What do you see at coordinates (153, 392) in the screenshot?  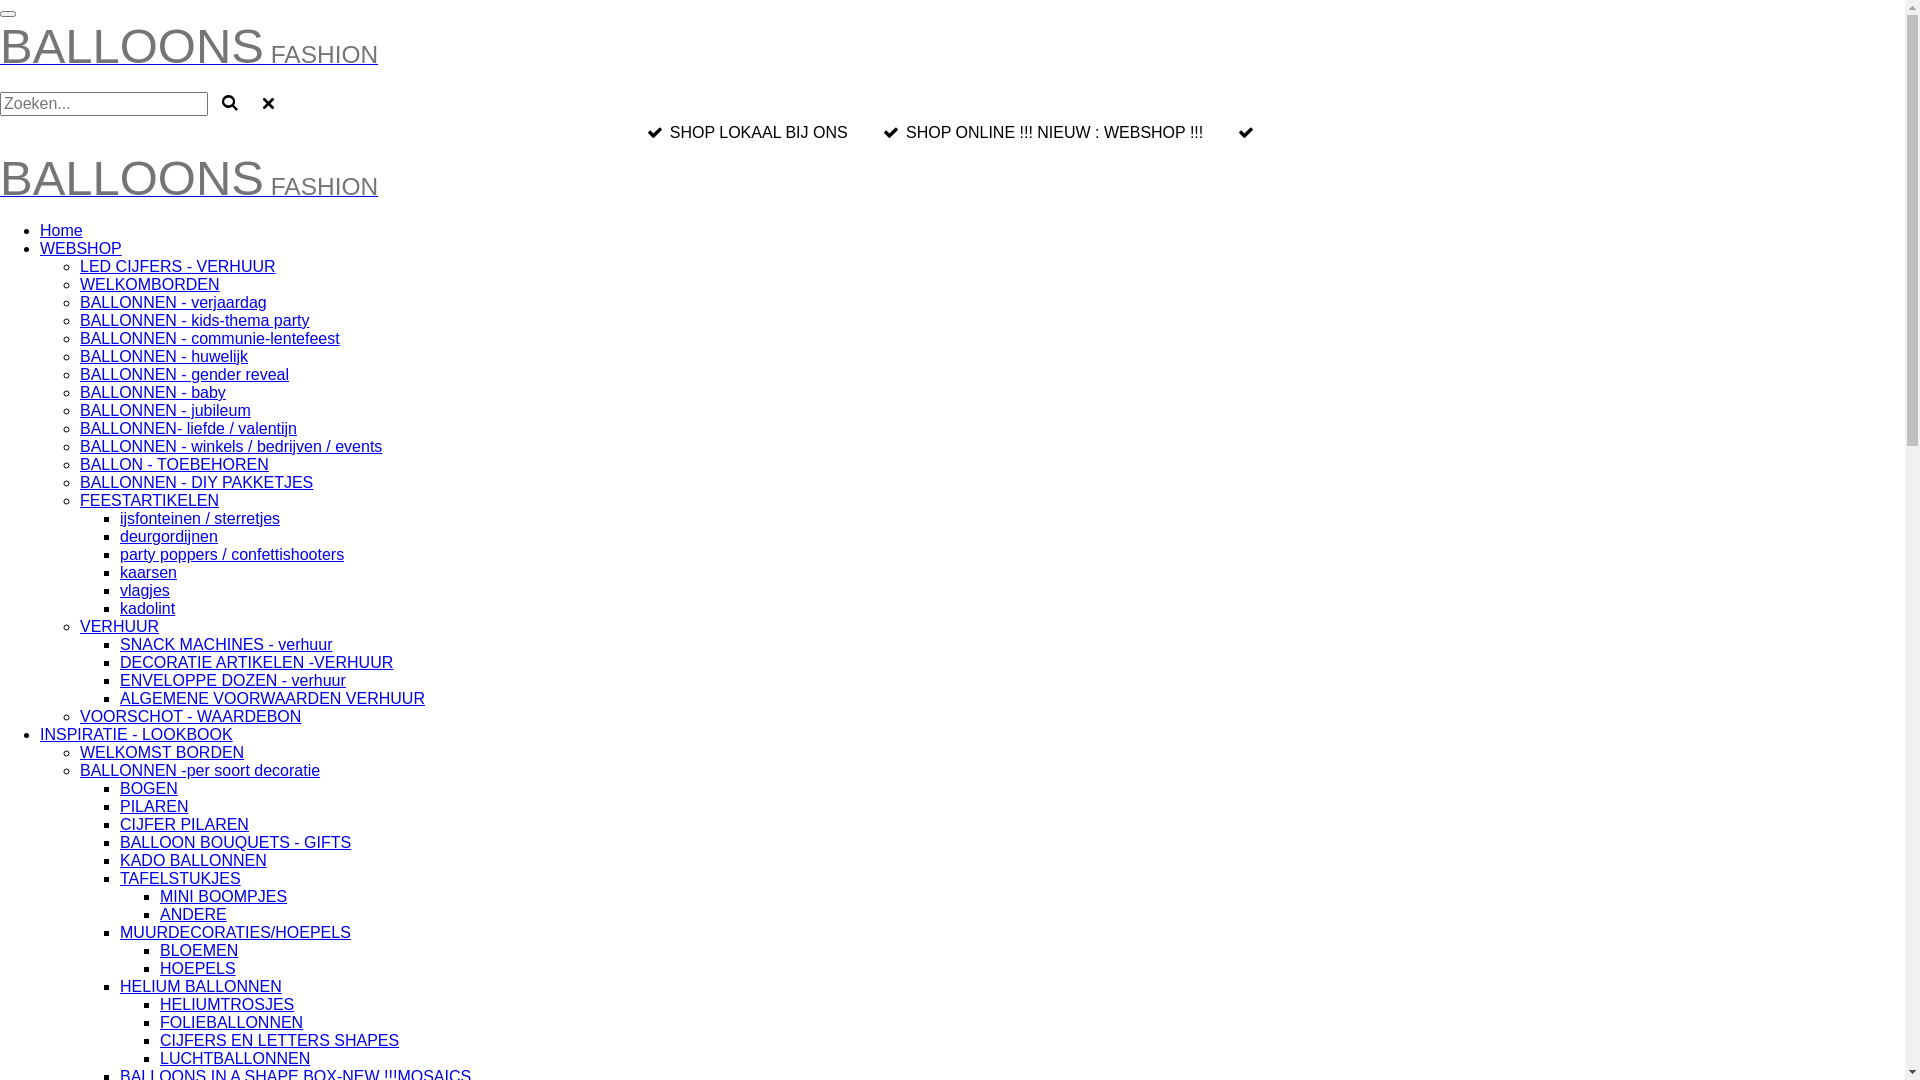 I see `BALLONNEN - baby` at bounding box center [153, 392].